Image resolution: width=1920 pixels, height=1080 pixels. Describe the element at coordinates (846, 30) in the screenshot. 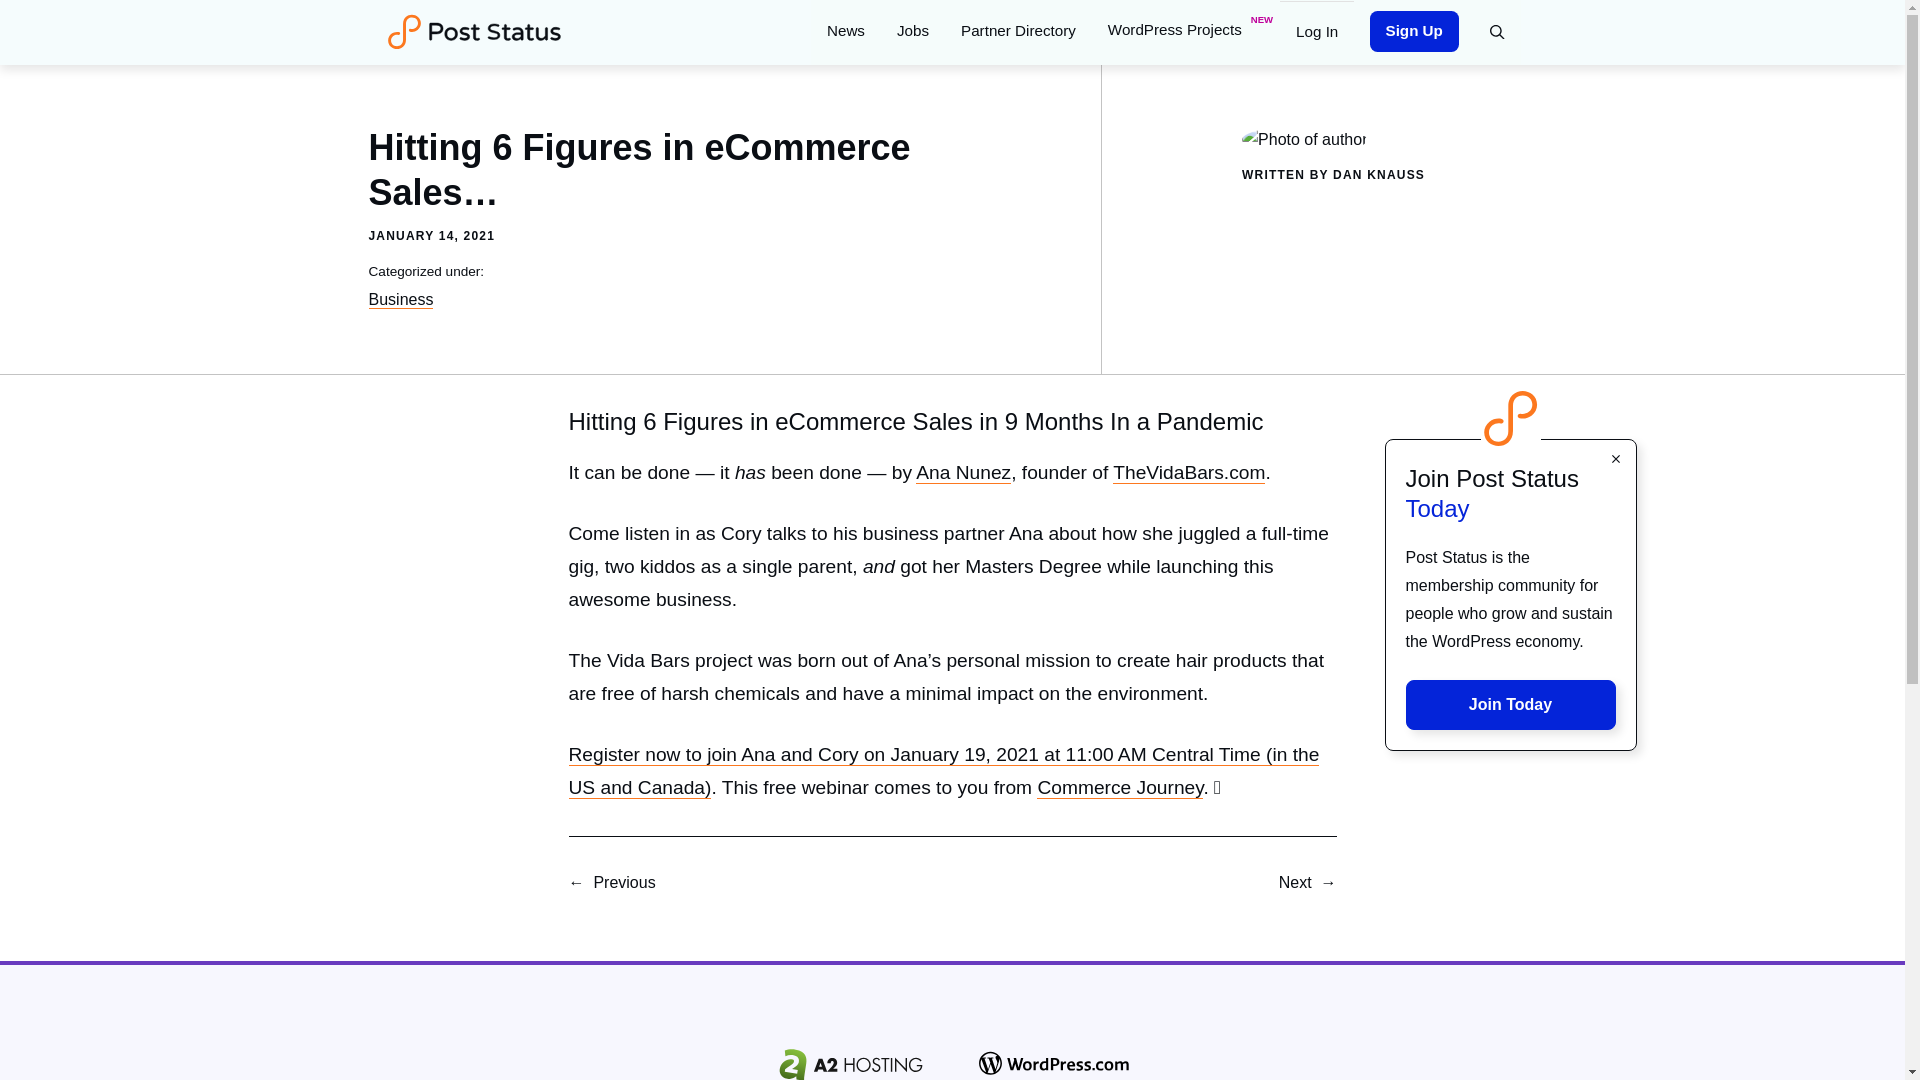

I see `News` at that location.